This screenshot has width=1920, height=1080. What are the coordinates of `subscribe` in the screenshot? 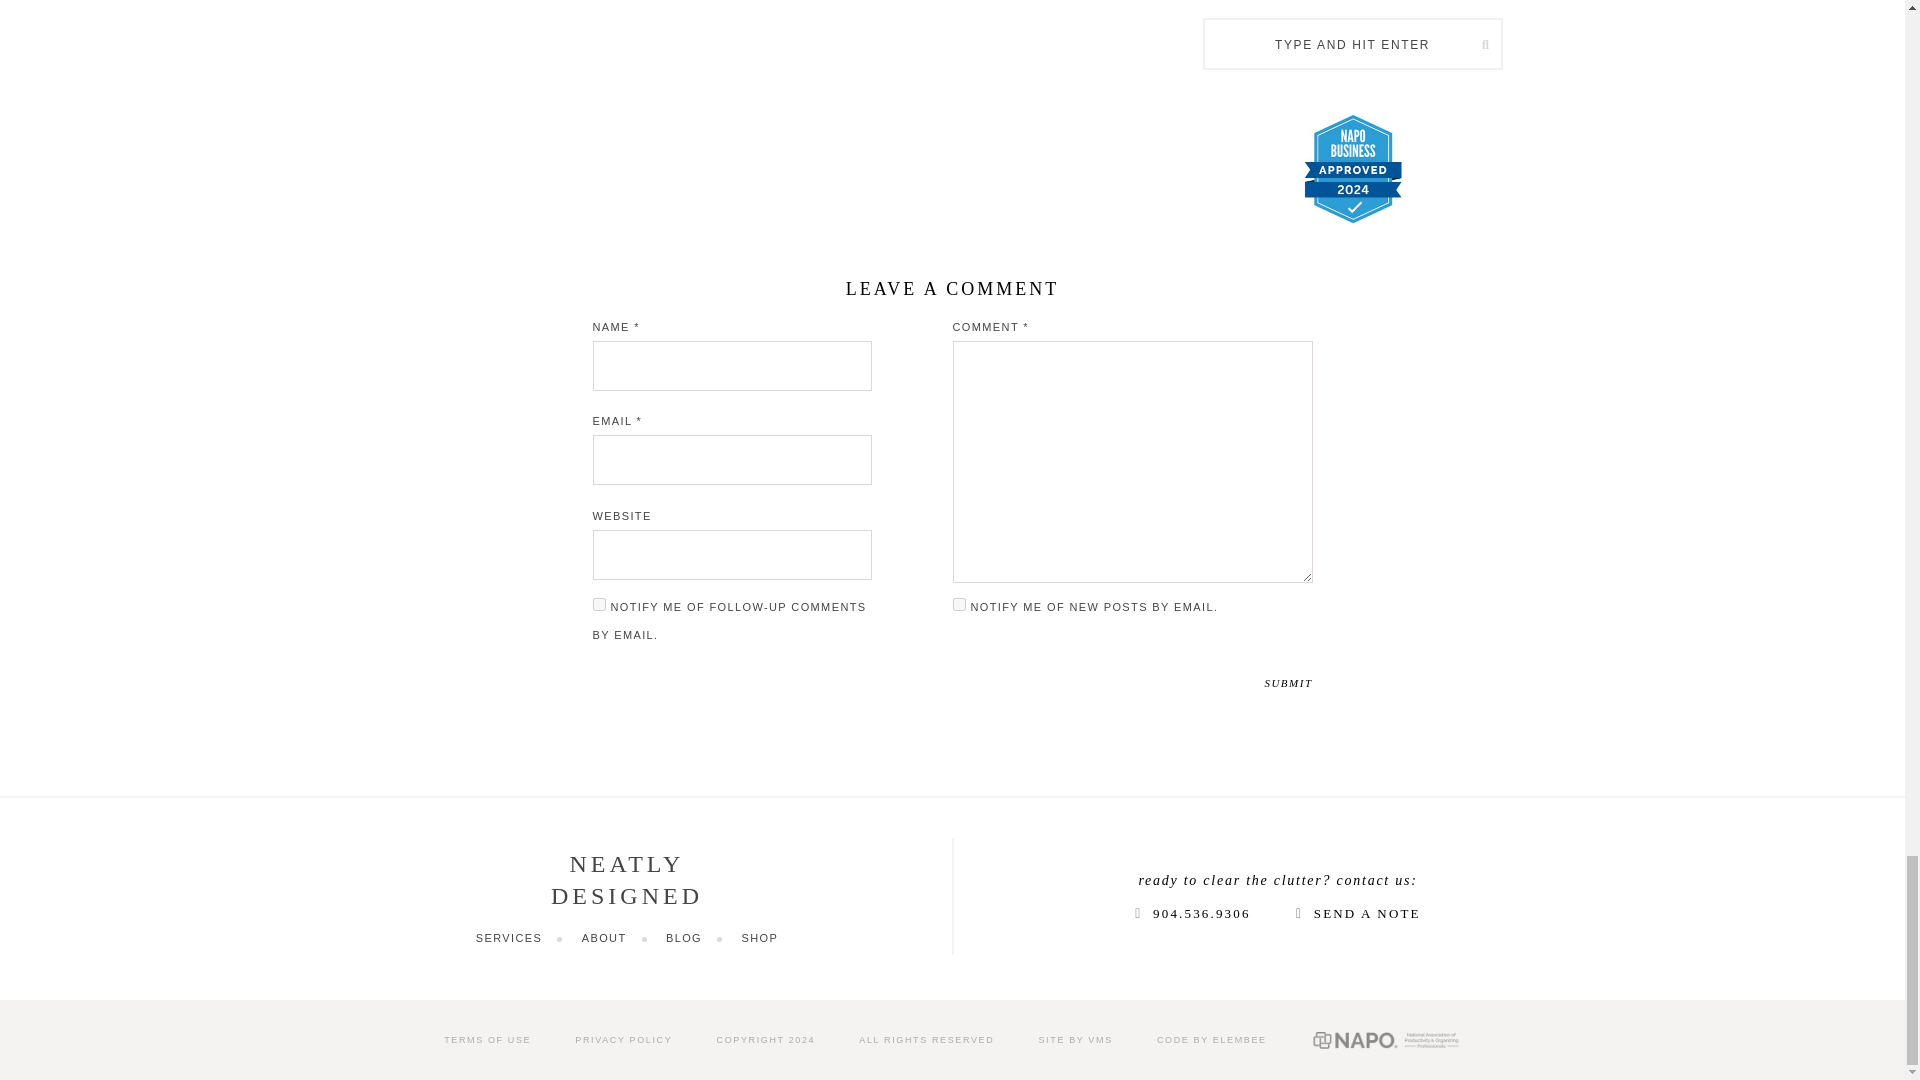 It's located at (598, 604).